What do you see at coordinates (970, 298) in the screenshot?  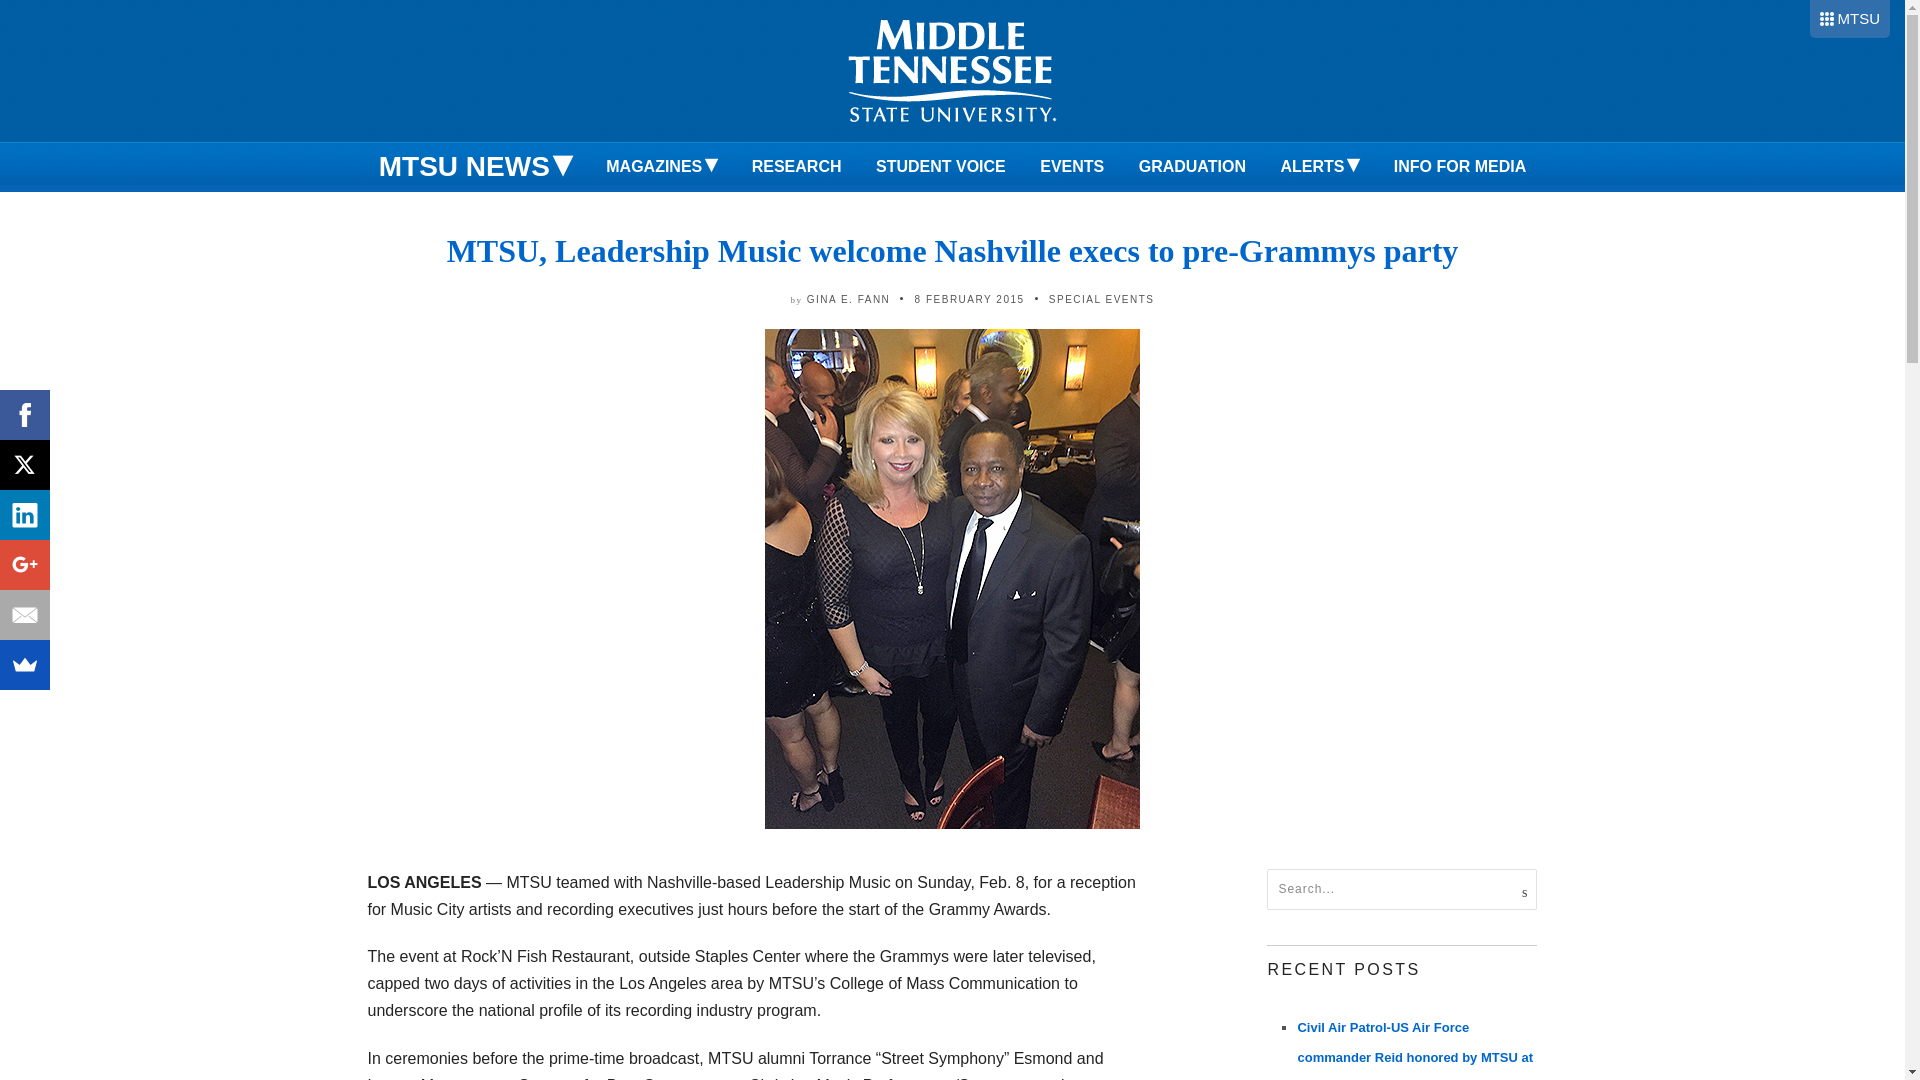 I see `February 8, 2015 8:33` at bounding box center [970, 298].